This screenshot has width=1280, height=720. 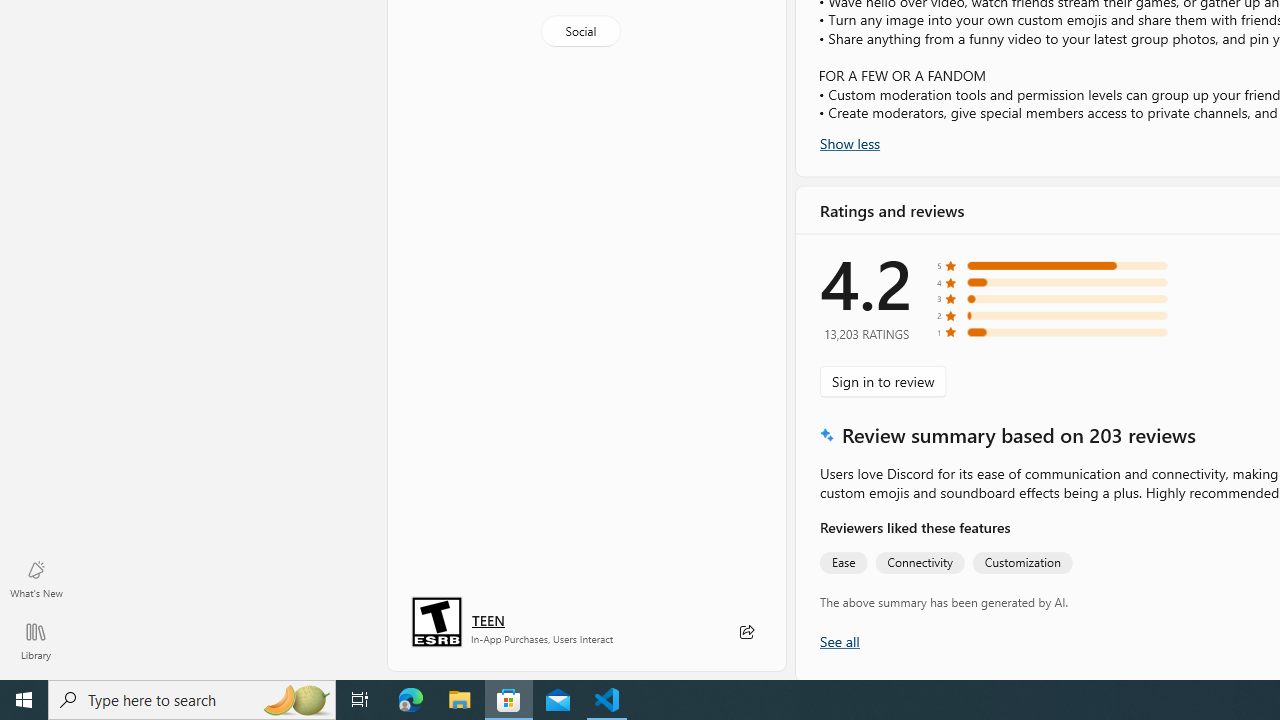 What do you see at coordinates (488, 620) in the screenshot?
I see `Age rating: TEEN. Click for more information.` at bounding box center [488, 620].